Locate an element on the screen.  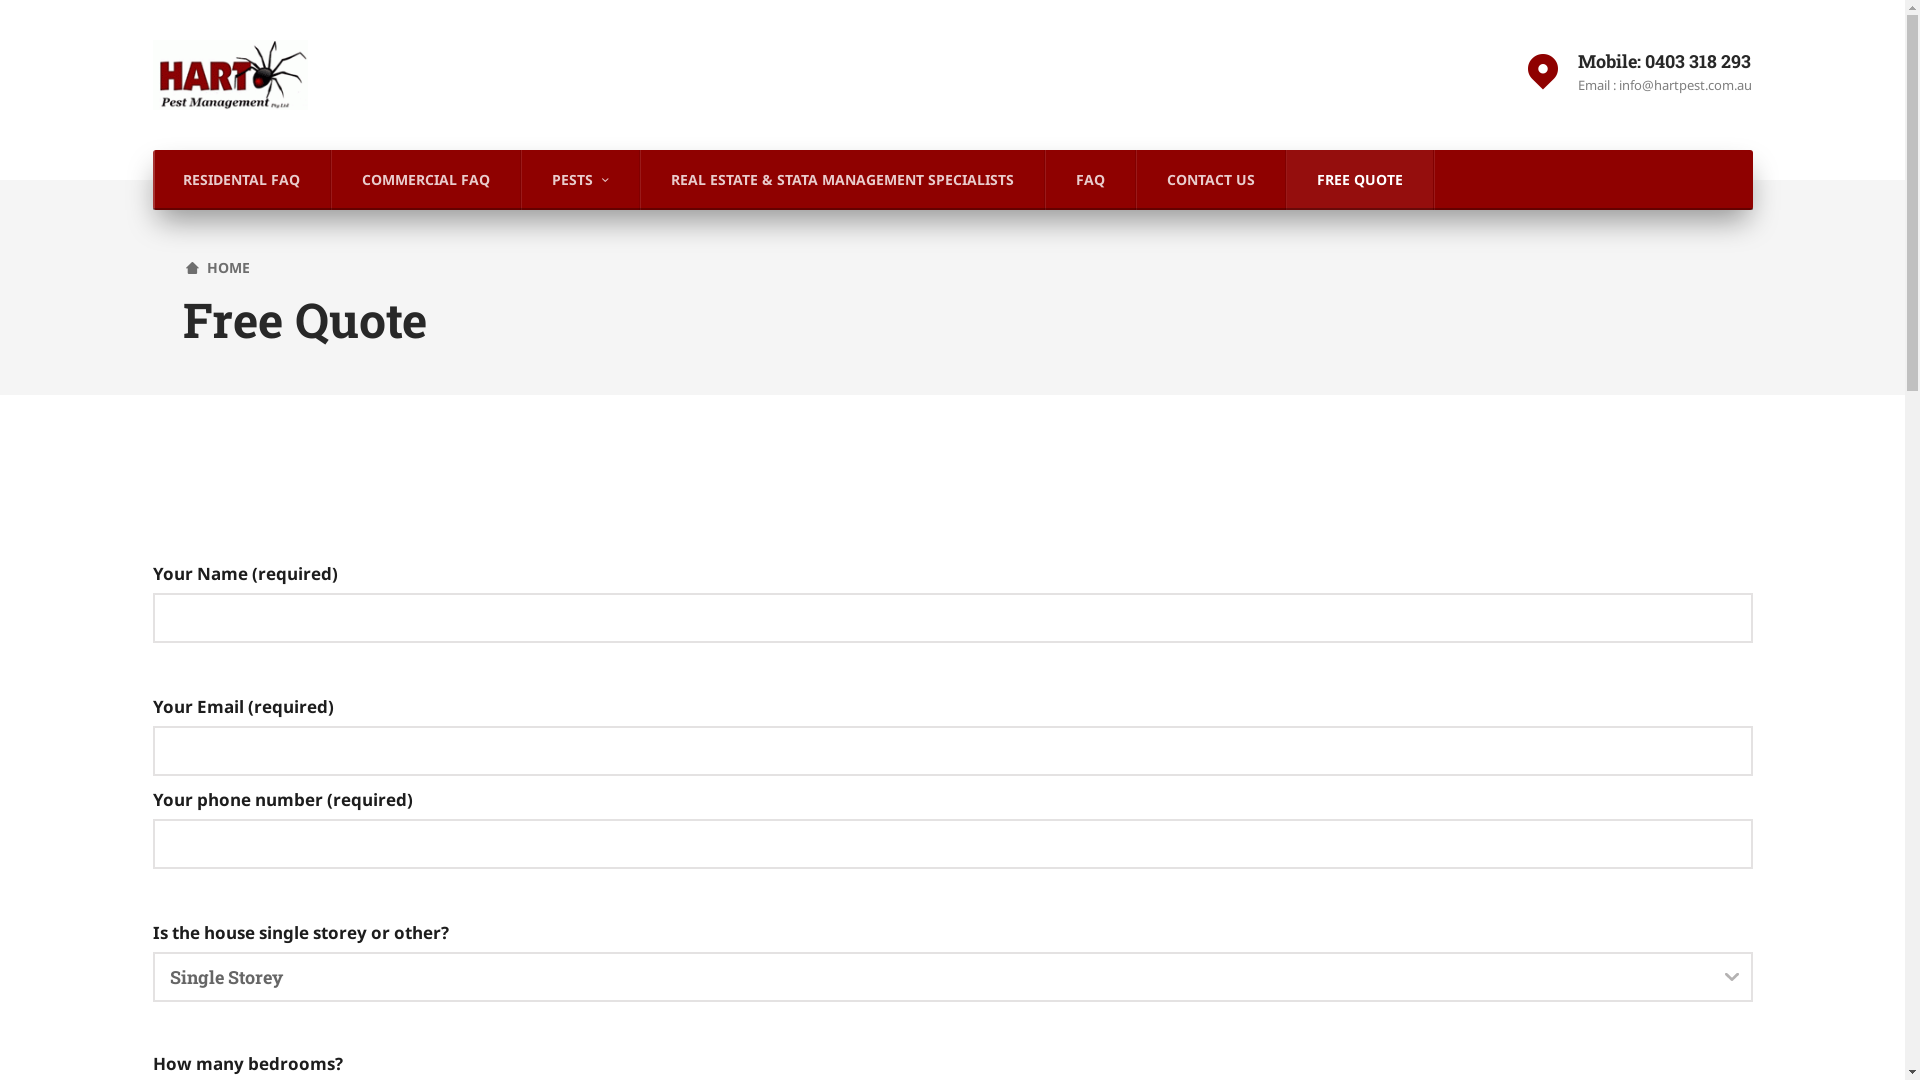
HOME is located at coordinates (218, 268).